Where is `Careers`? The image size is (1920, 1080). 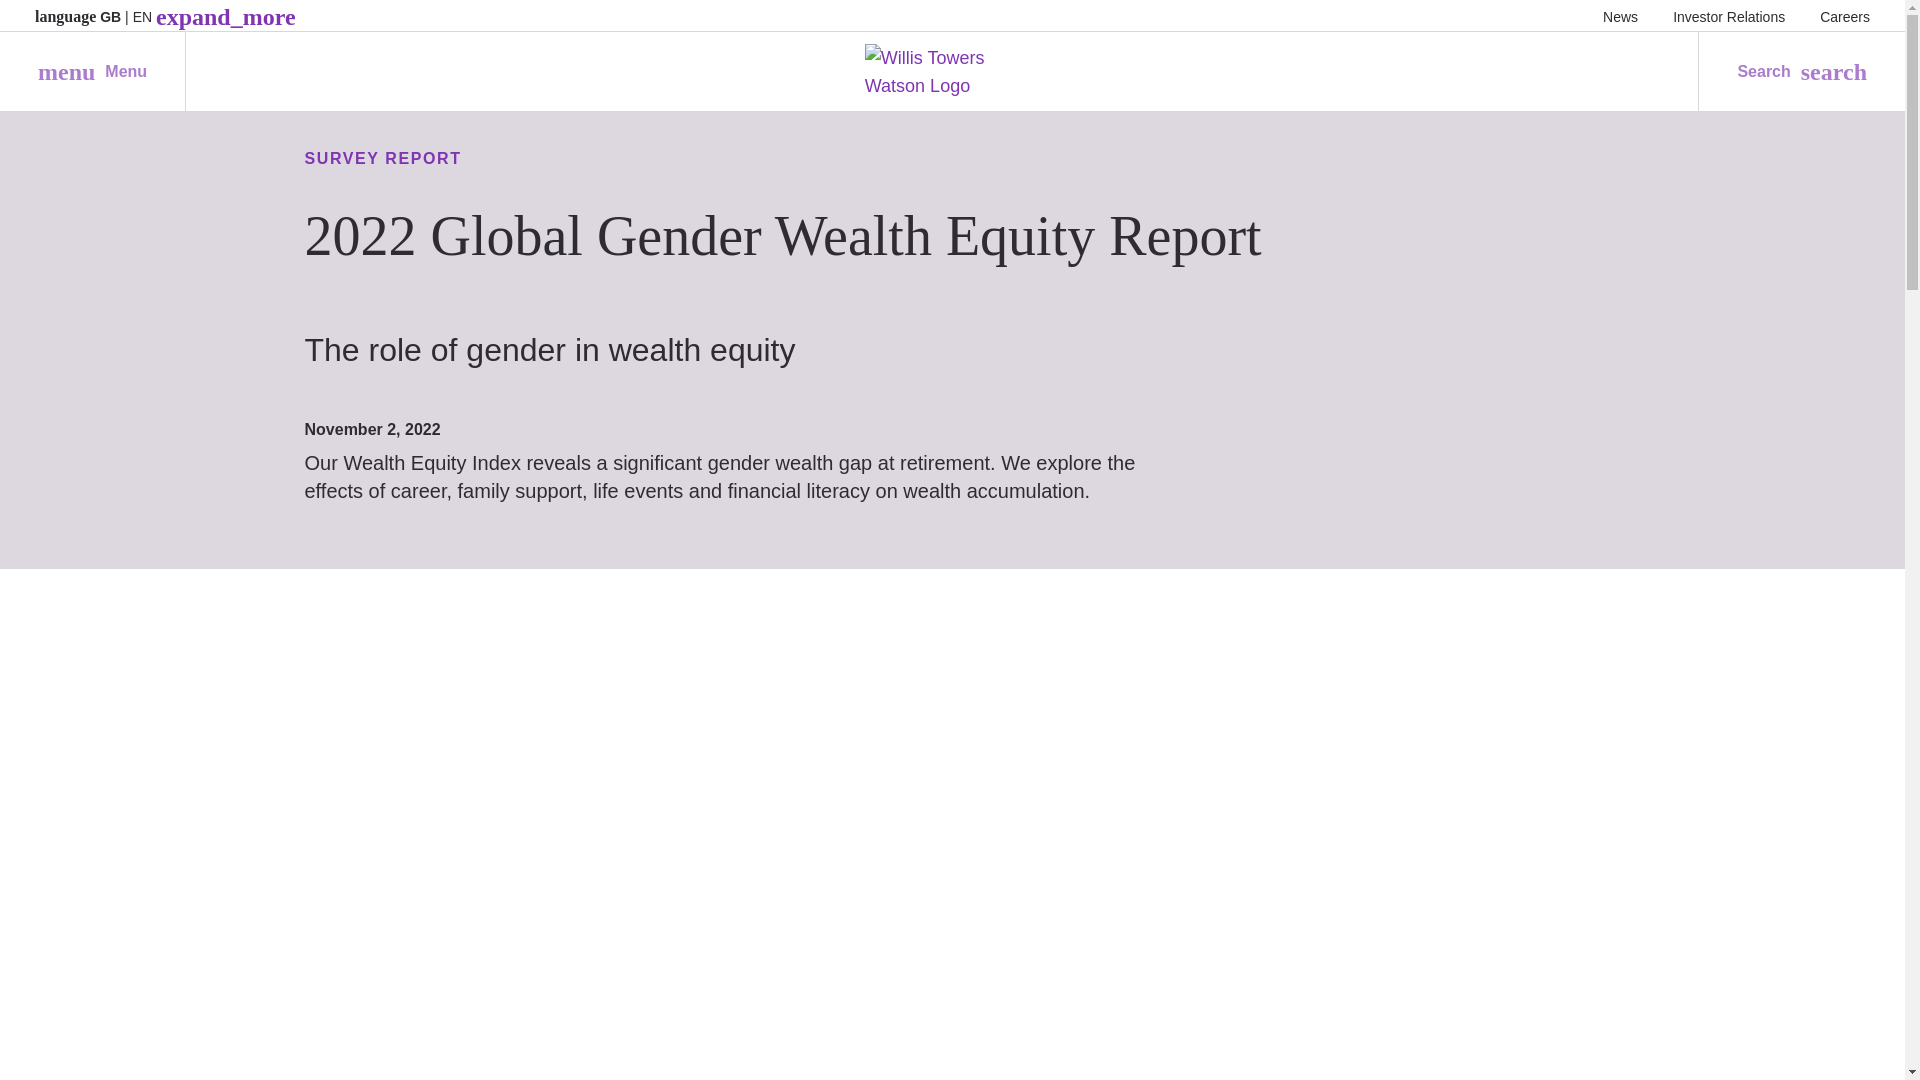 Careers is located at coordinates (1728, 16).